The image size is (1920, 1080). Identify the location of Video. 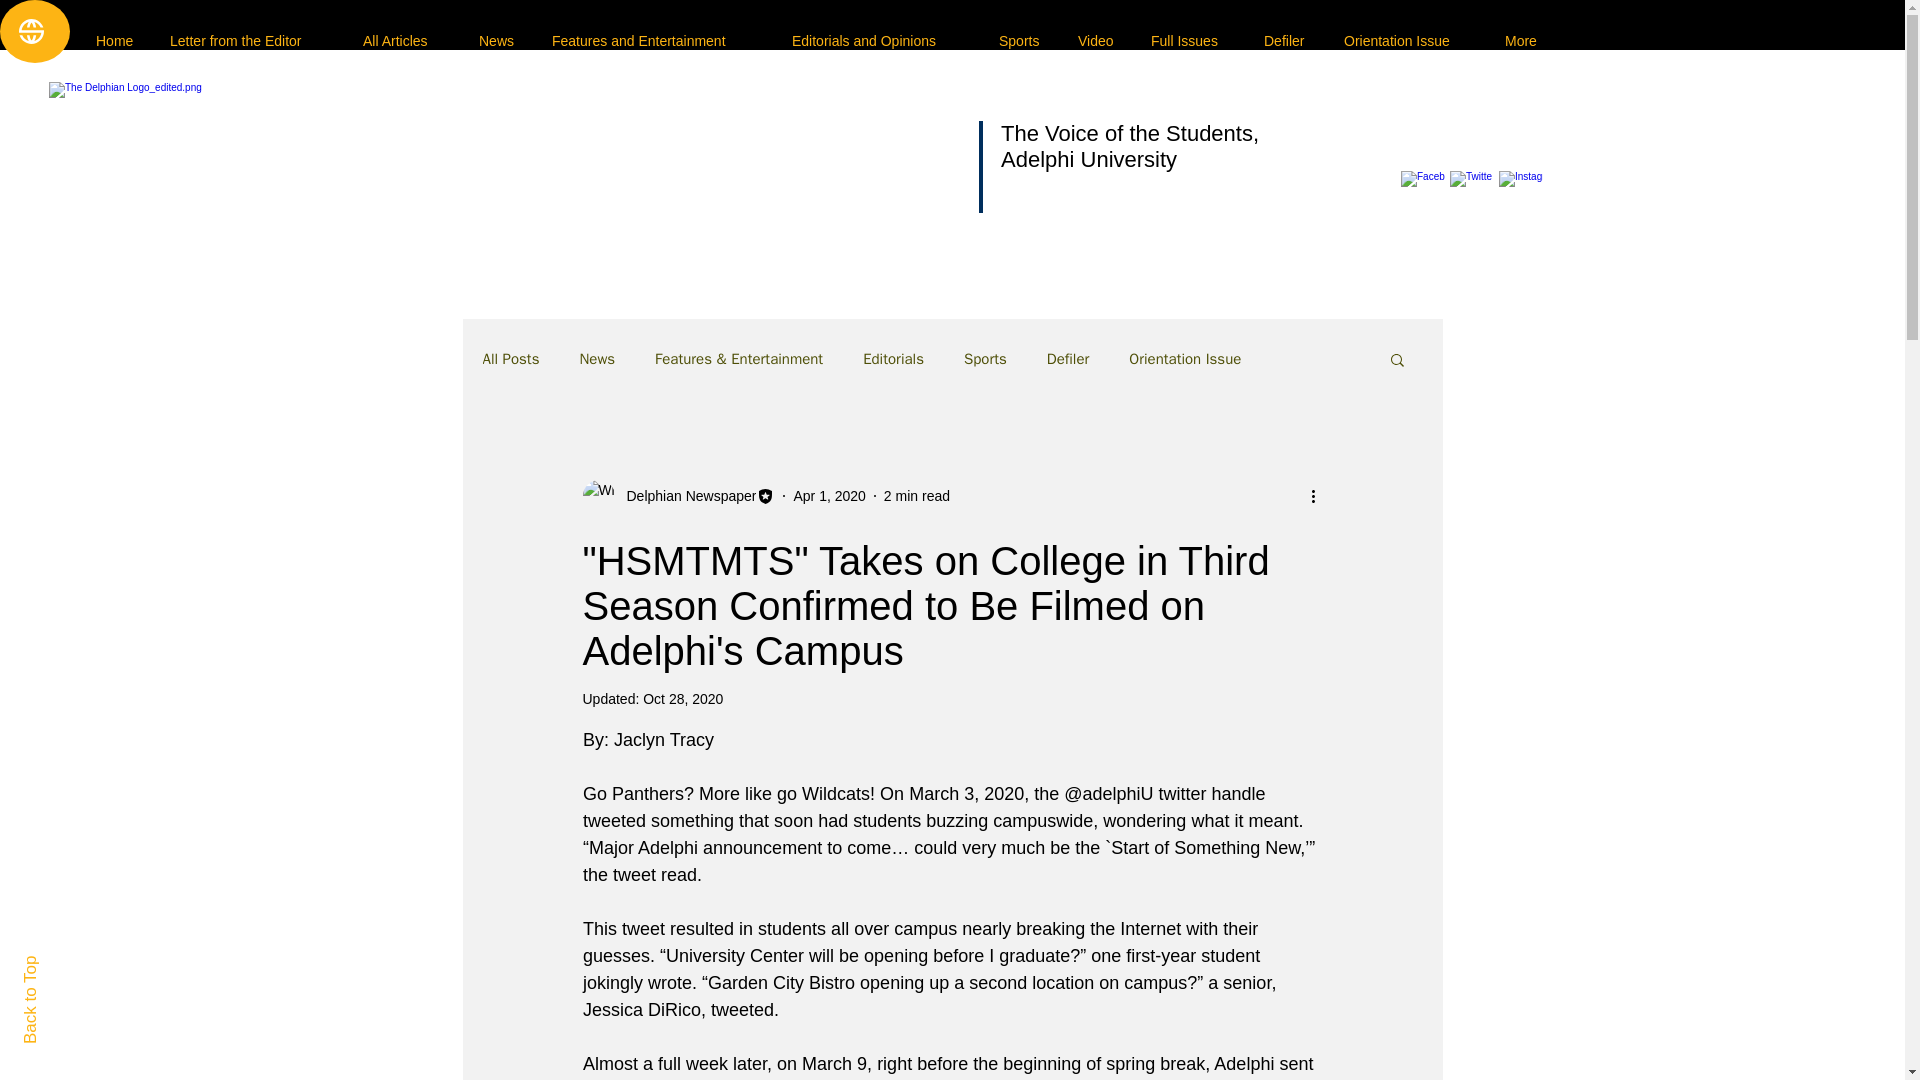
(1100, 40).